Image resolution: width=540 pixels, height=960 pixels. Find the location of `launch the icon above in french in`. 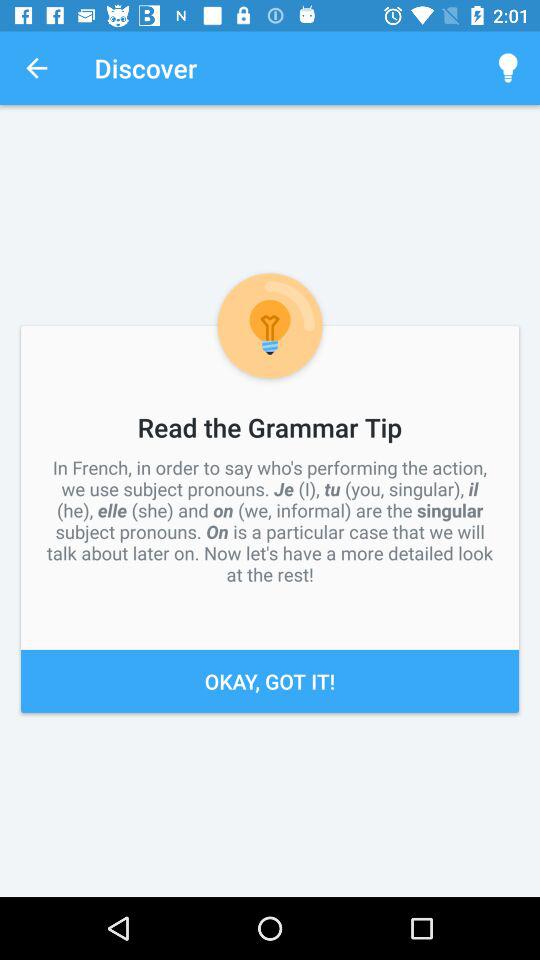

launch the icon above in french in is located at coordinates (36, 68).